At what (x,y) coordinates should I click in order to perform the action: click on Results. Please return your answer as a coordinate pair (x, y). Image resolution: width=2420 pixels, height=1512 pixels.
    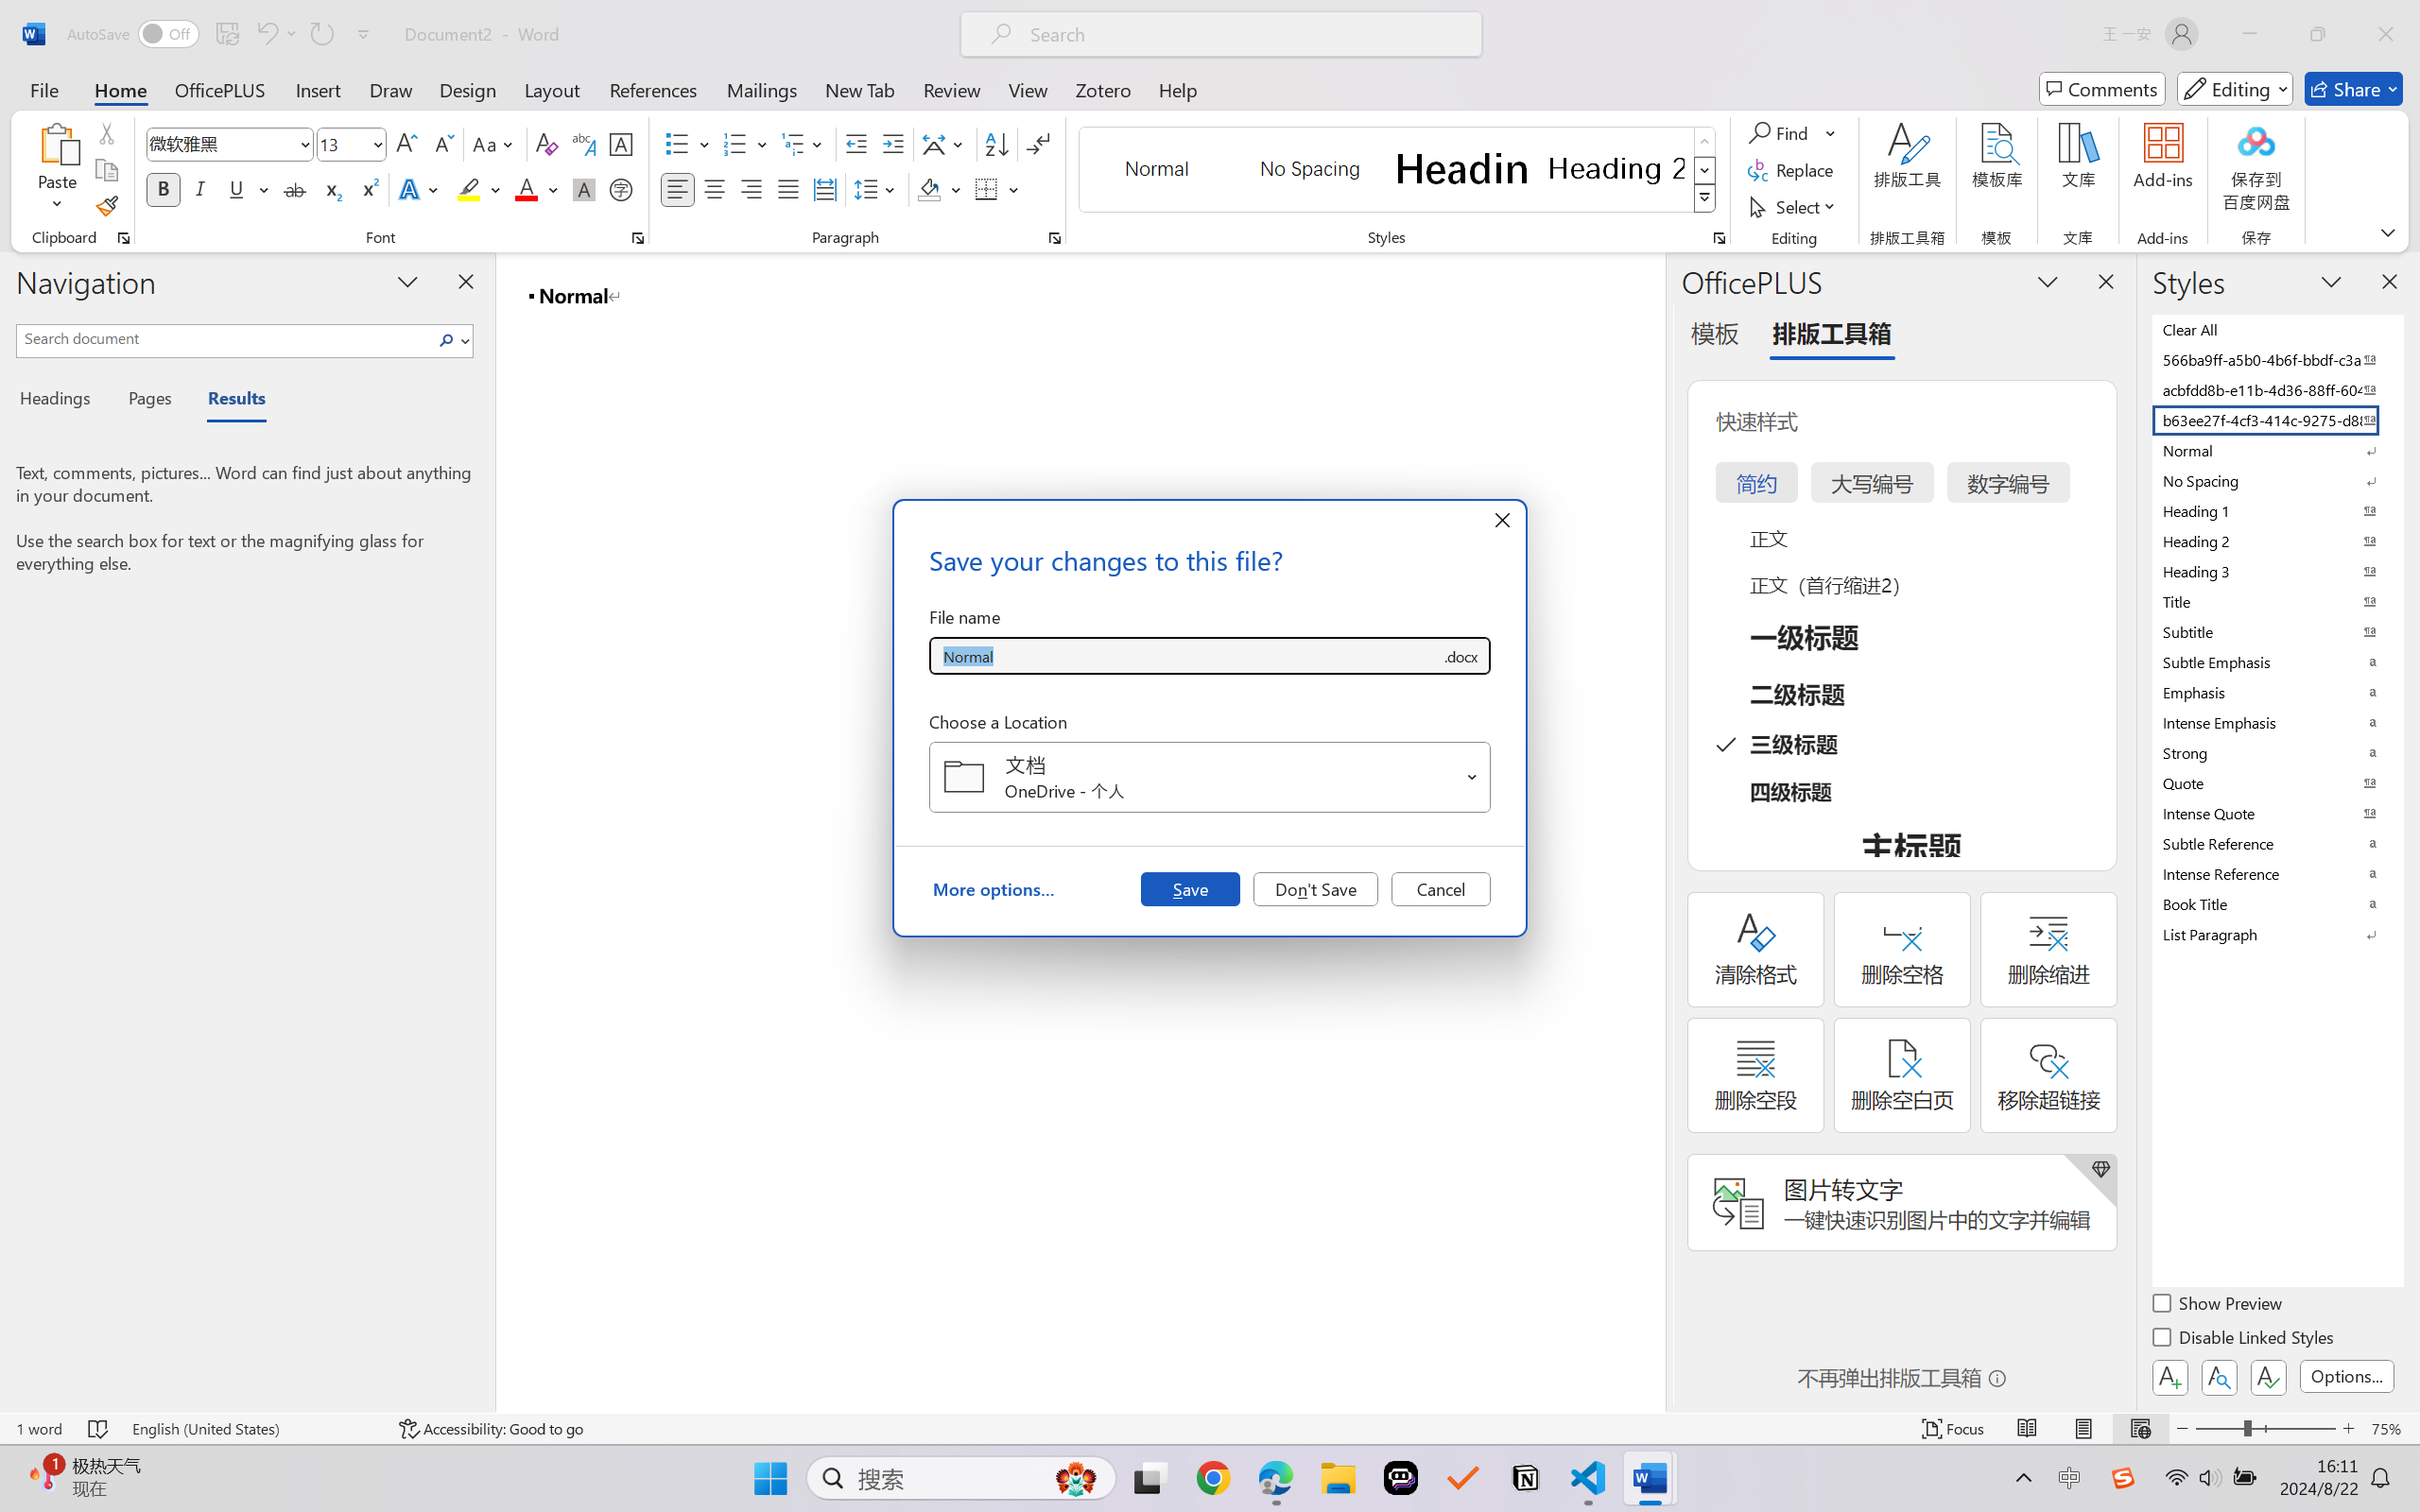
    Looking at the image, I should click on (227, 401).